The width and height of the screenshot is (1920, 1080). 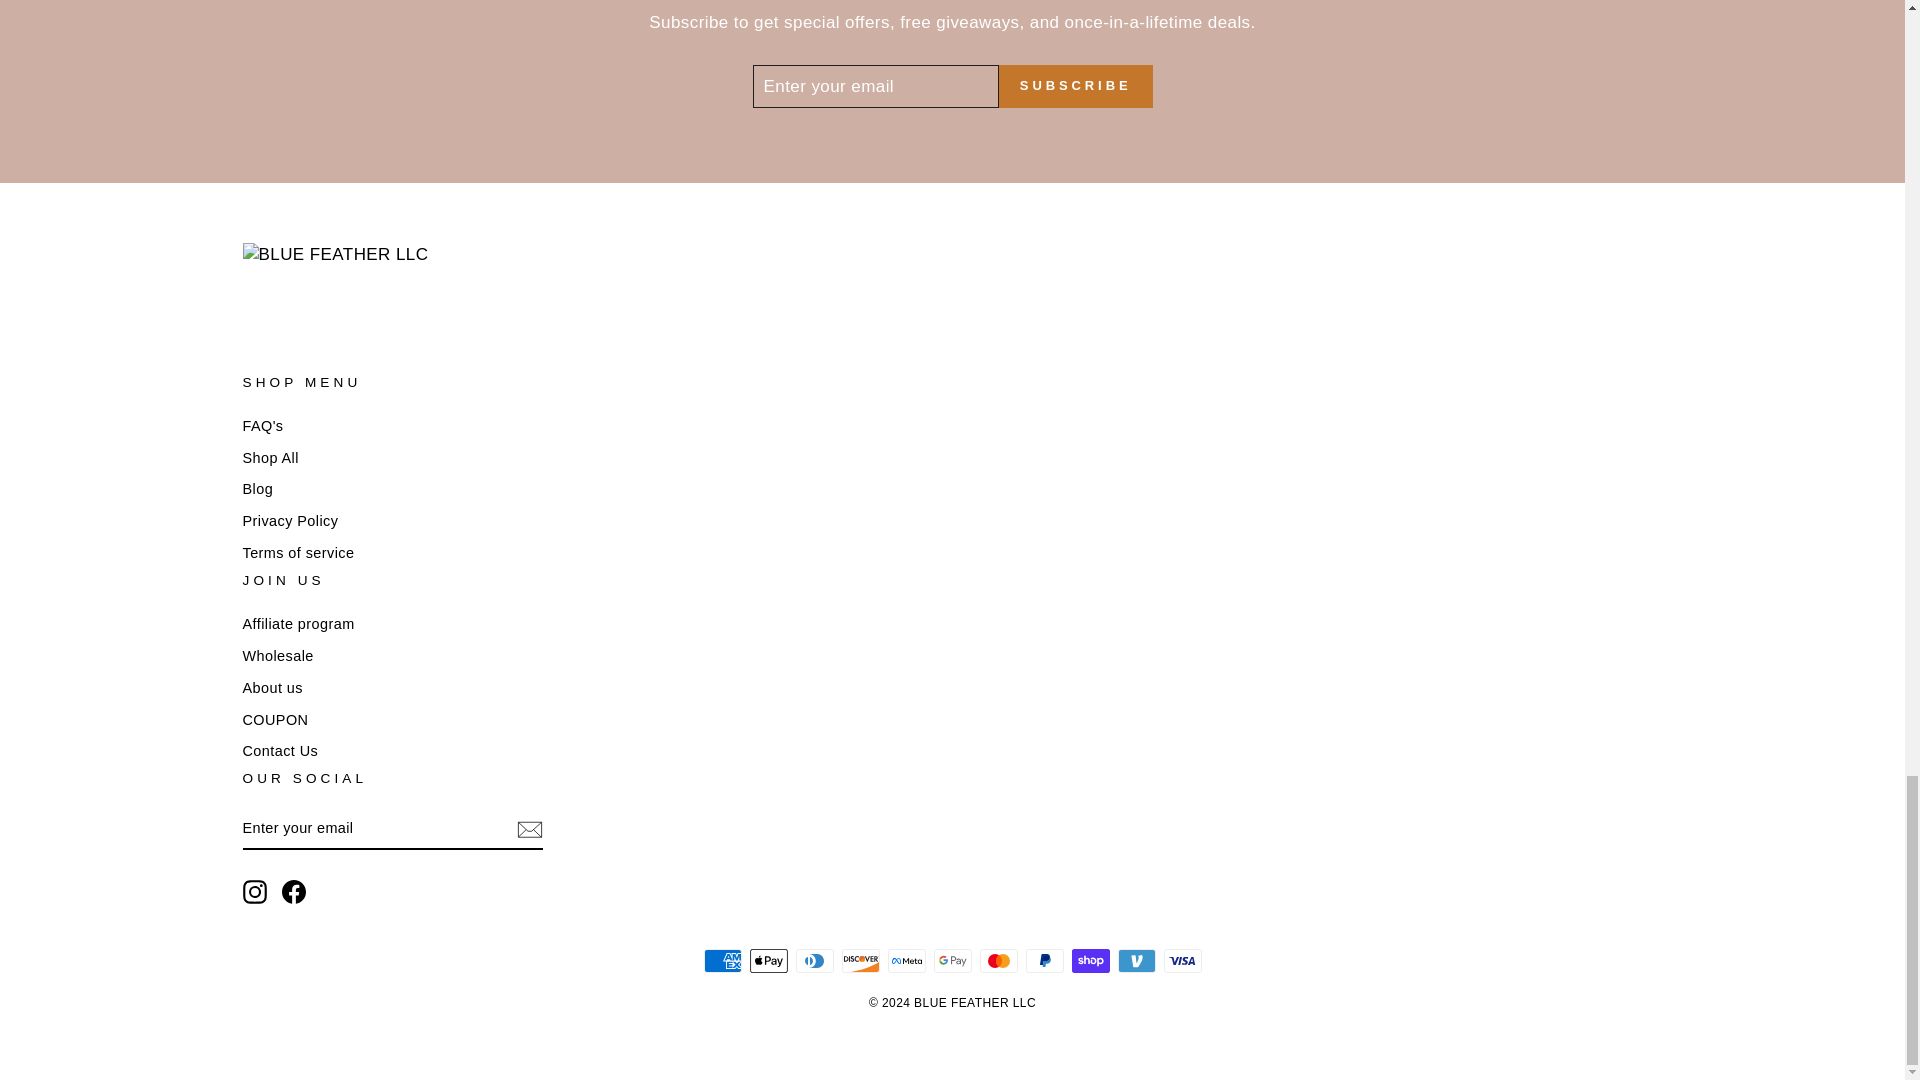 I want to click on Apple Pay, so click(x=768, y=961).